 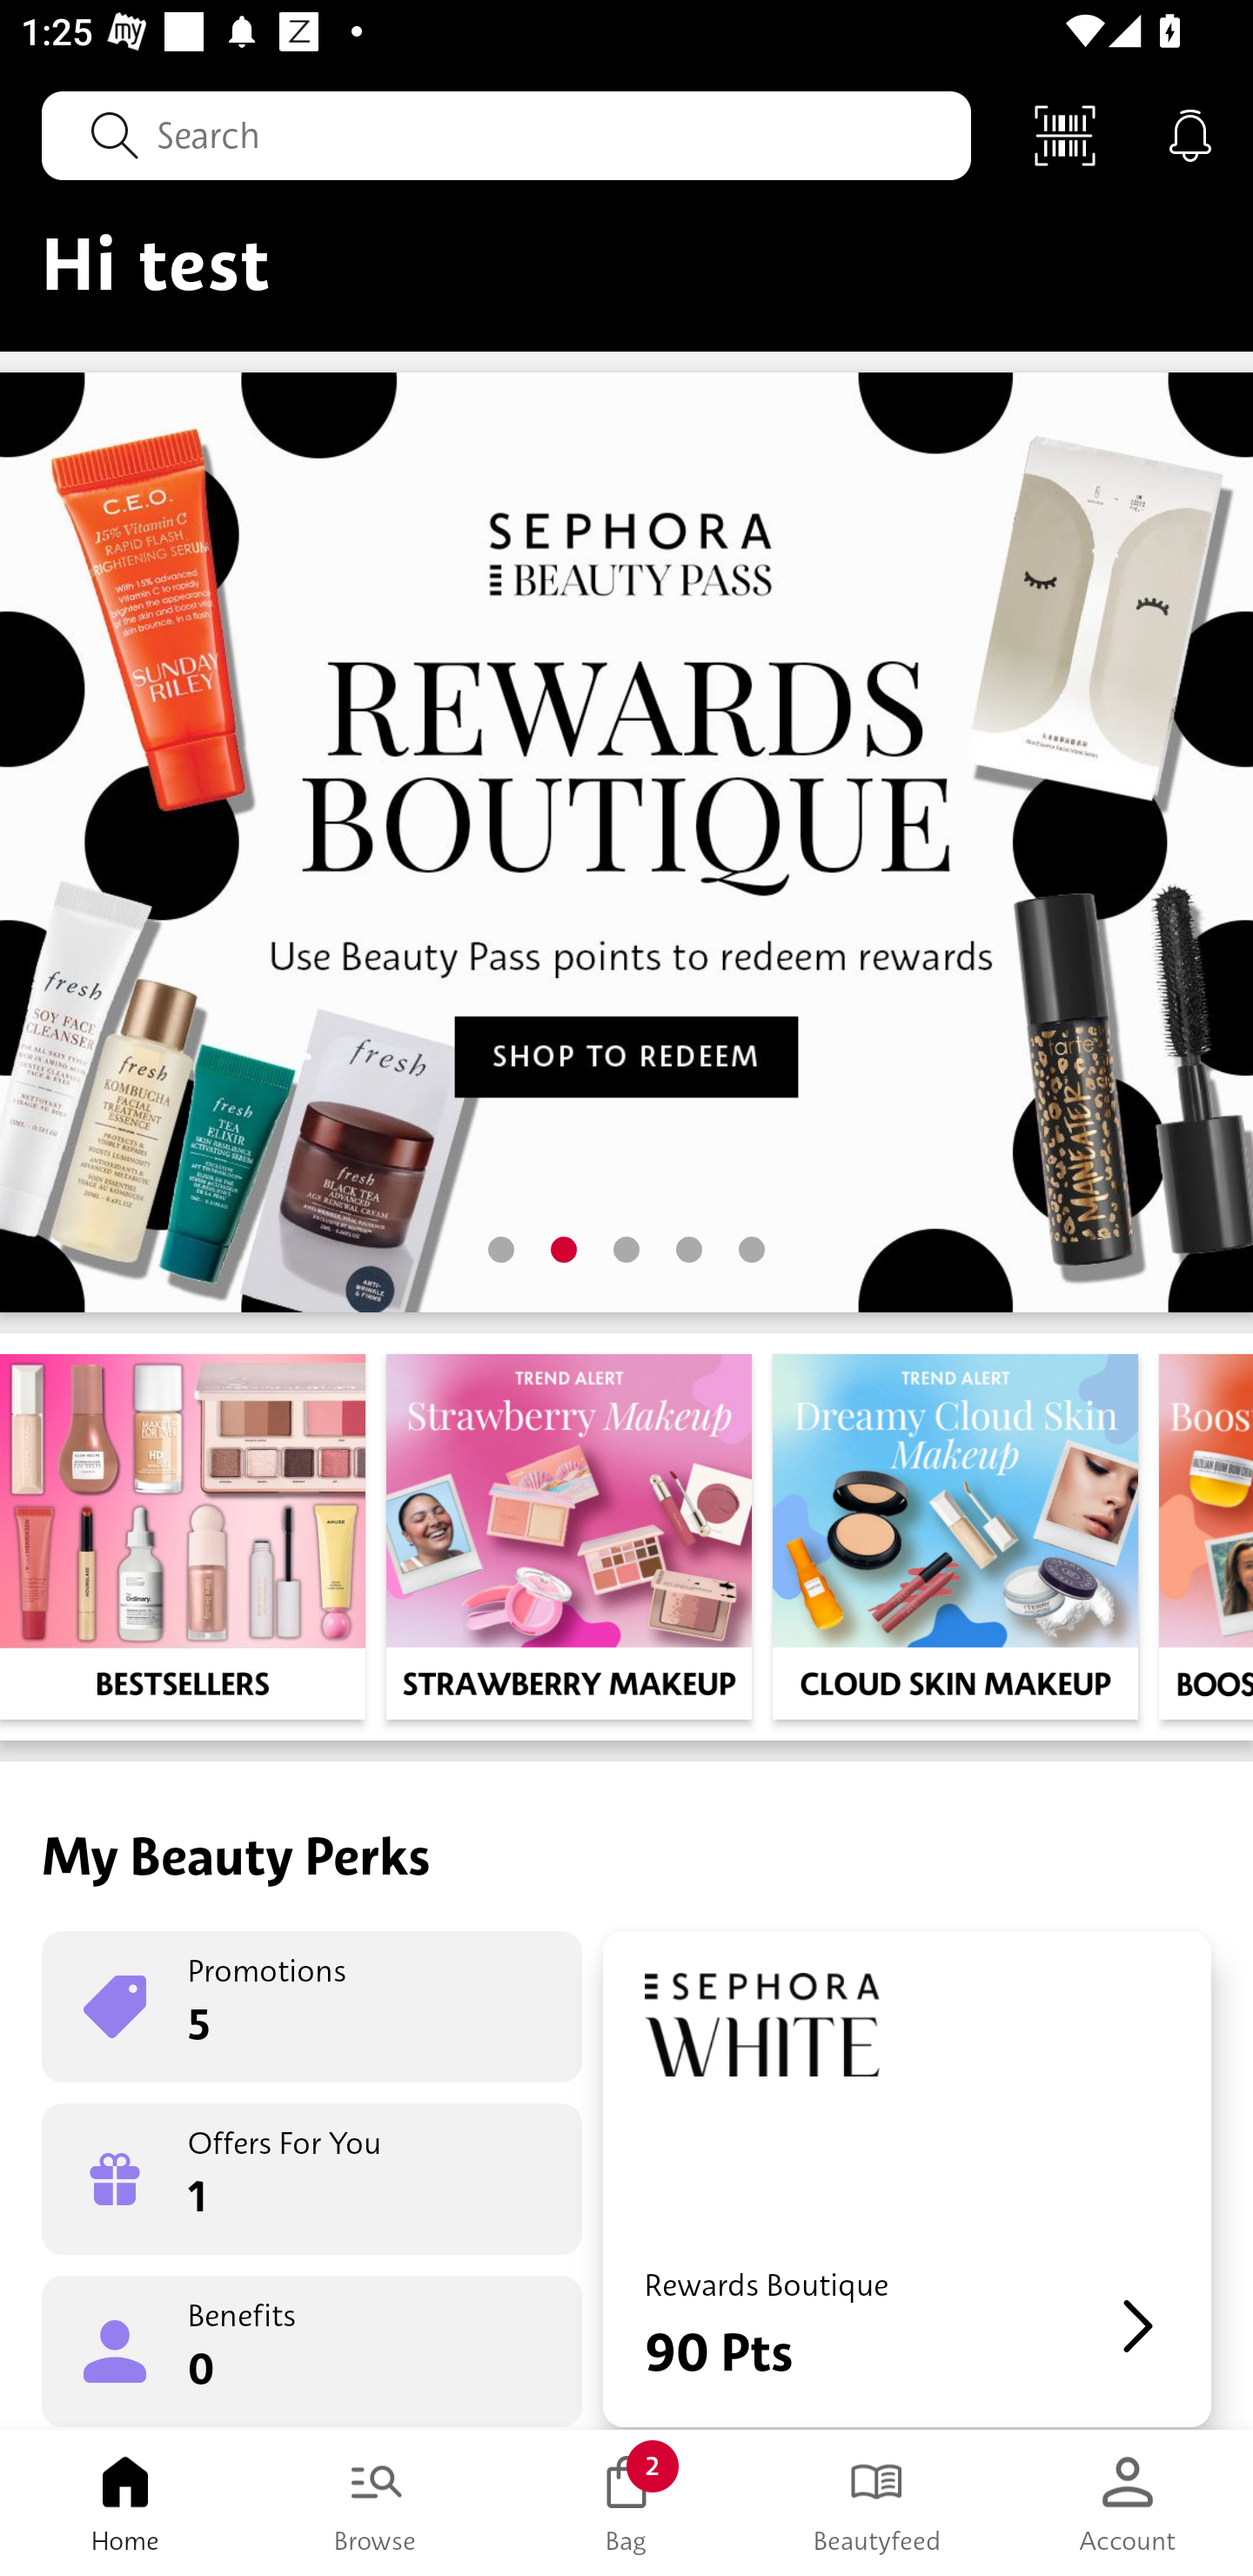 I want to click on Beautyfeed, so click(x=877, y=2503).